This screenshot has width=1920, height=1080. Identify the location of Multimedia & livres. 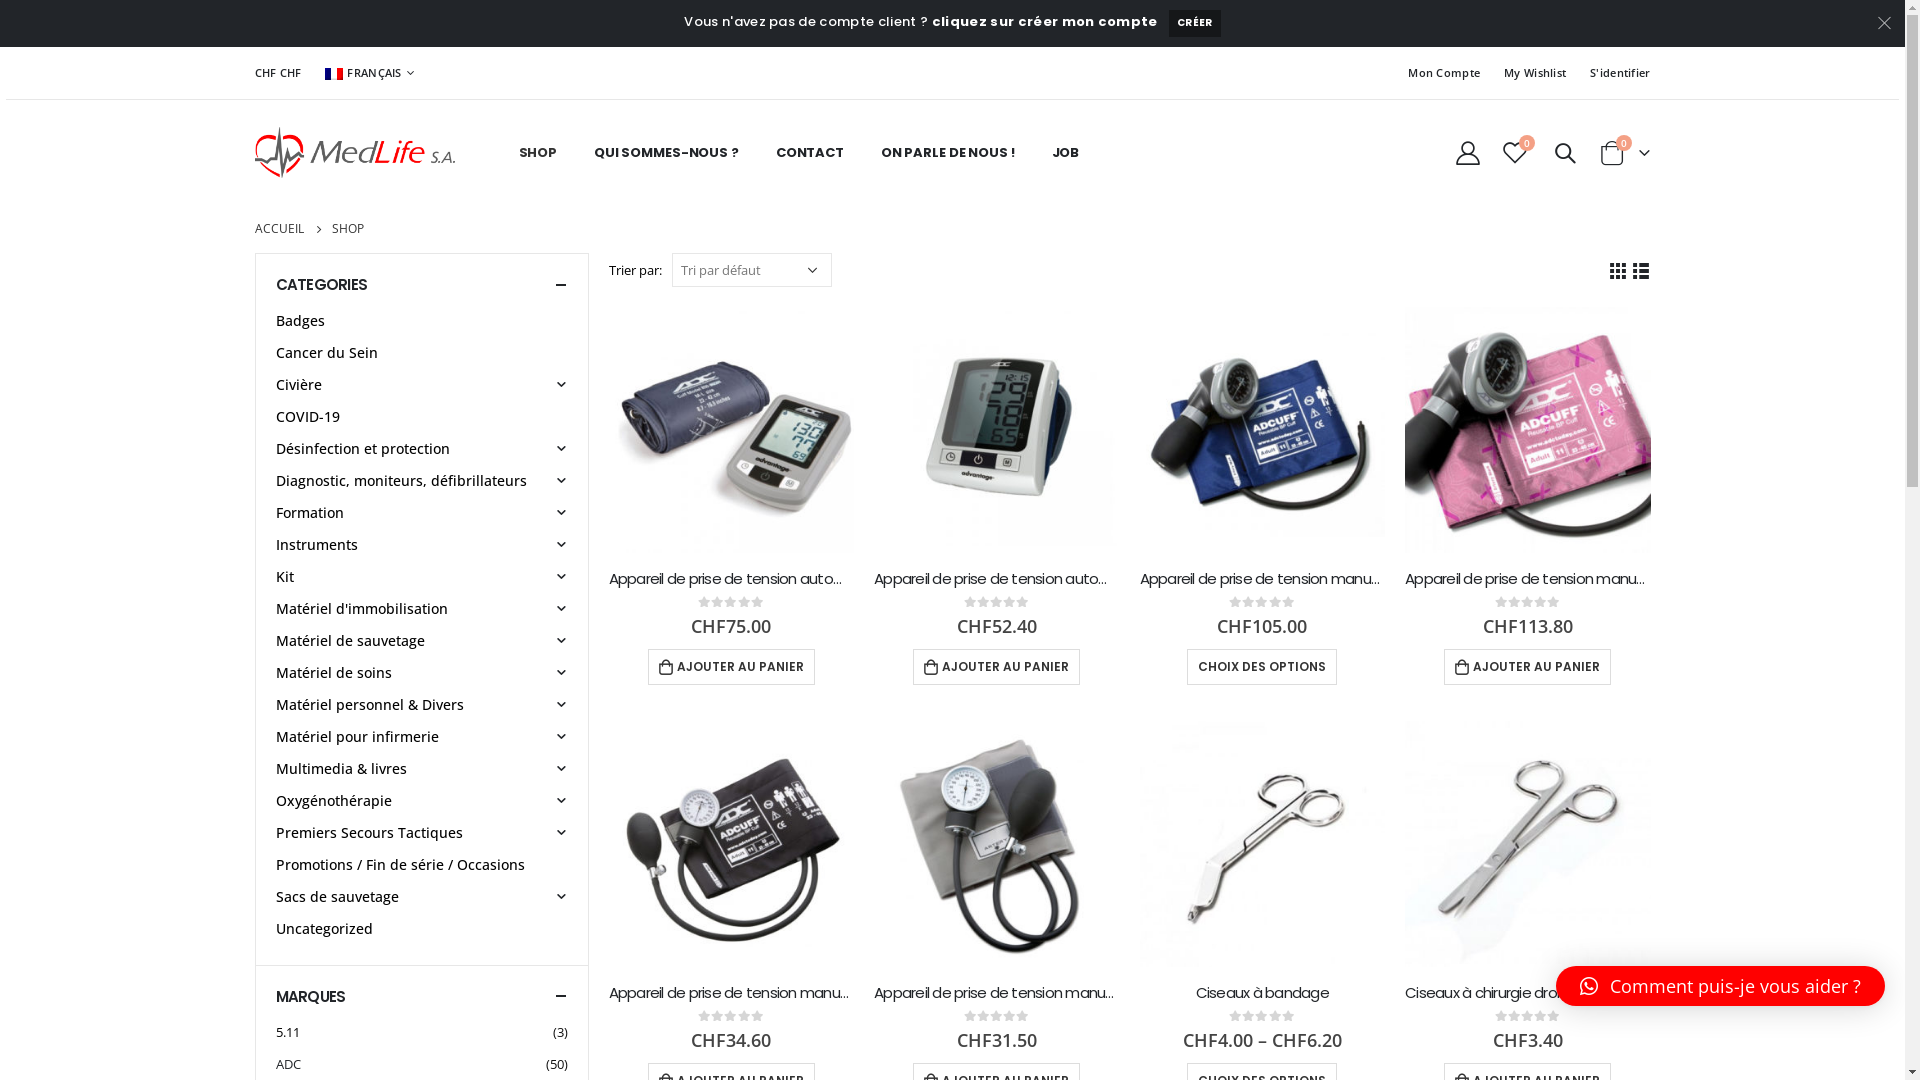
(342, 768).